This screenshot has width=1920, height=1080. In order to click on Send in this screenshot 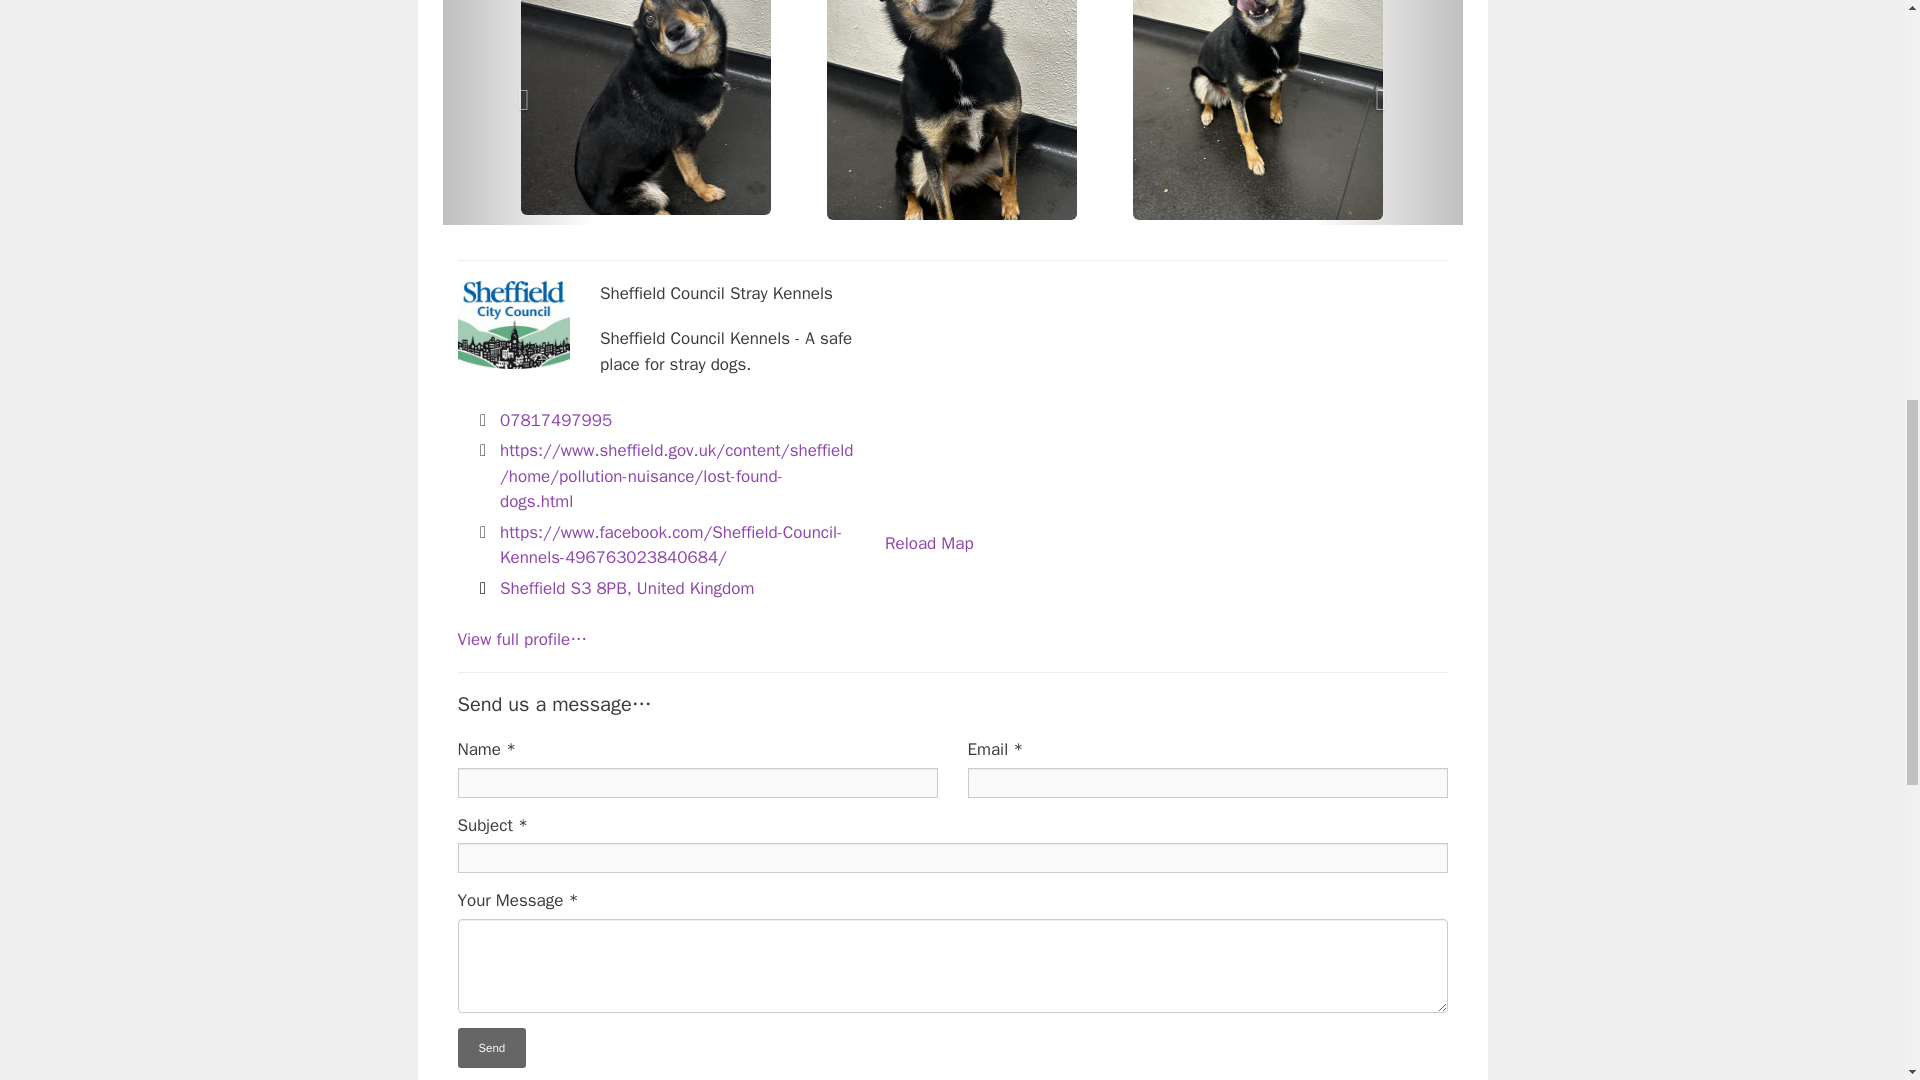, I will do `click(492, 1048)`.